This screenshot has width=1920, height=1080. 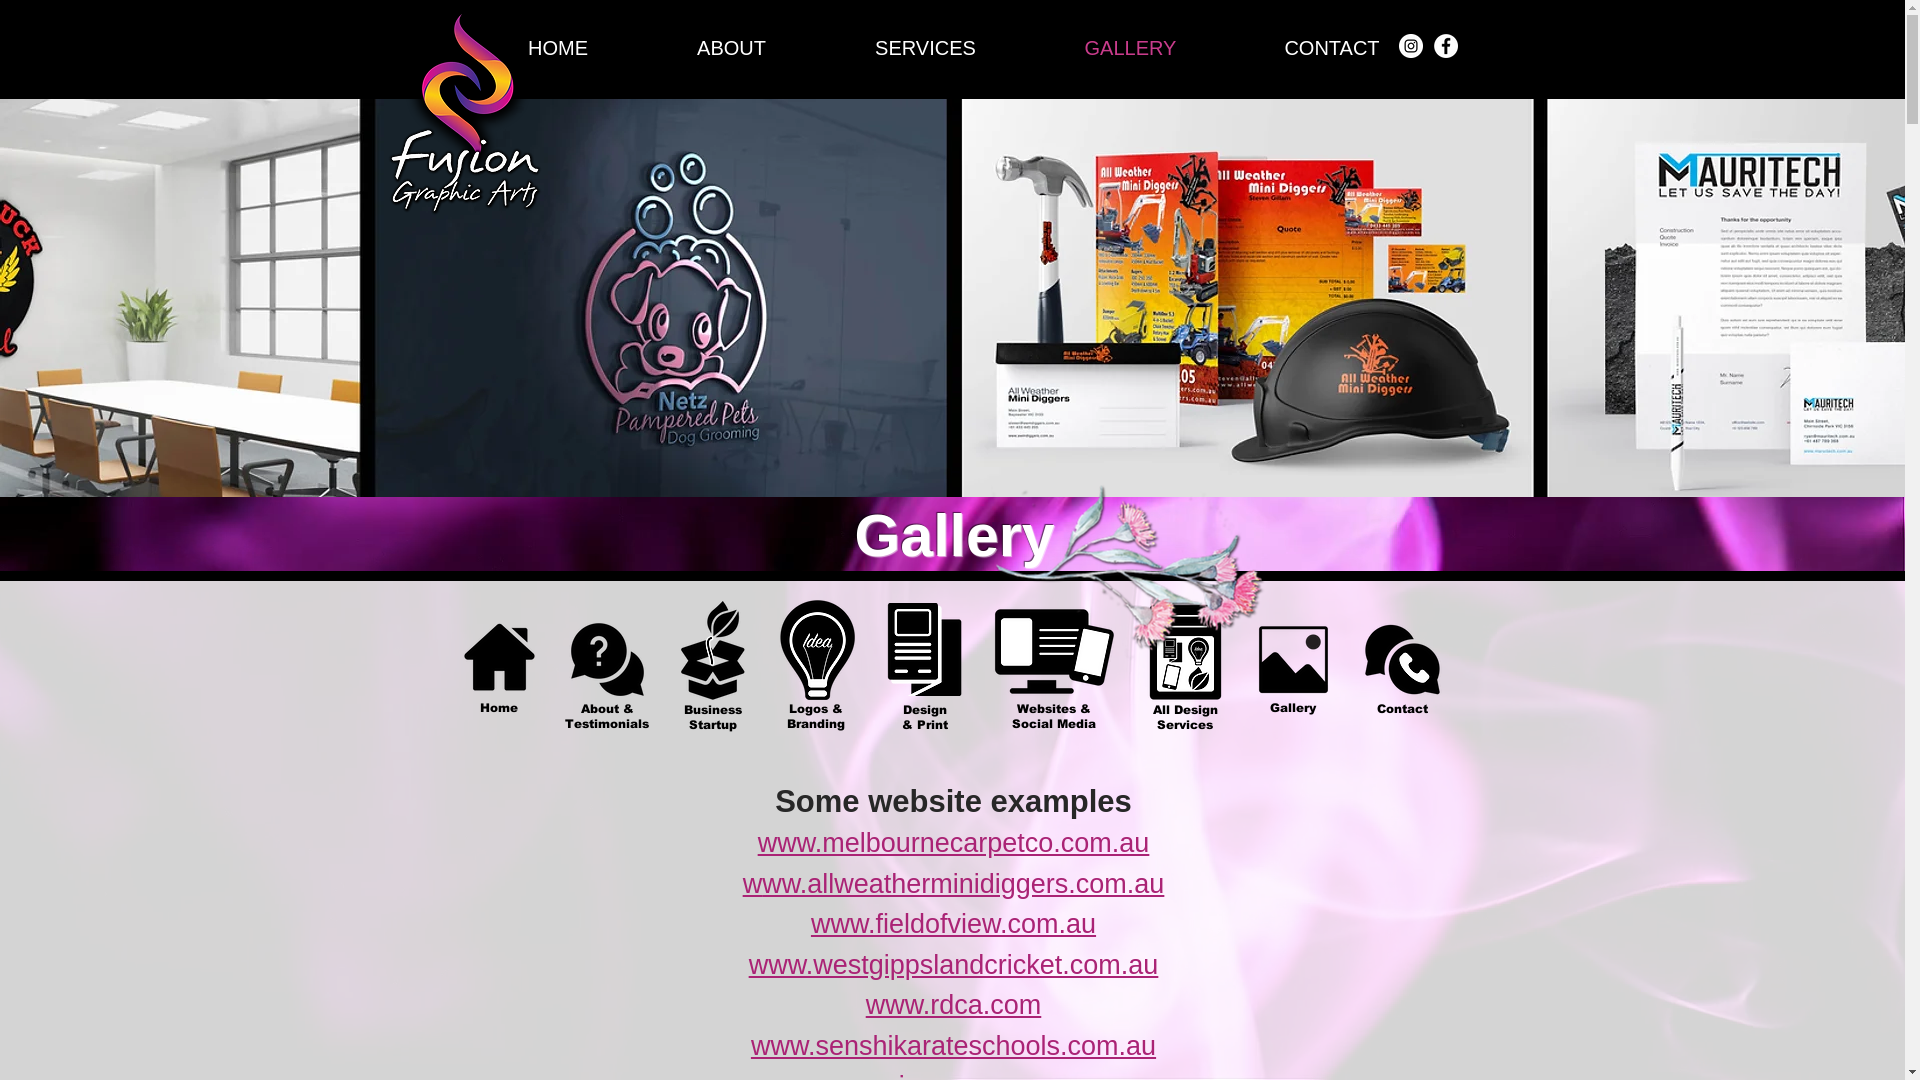 I want to click on w, so click(x=753, y=884).